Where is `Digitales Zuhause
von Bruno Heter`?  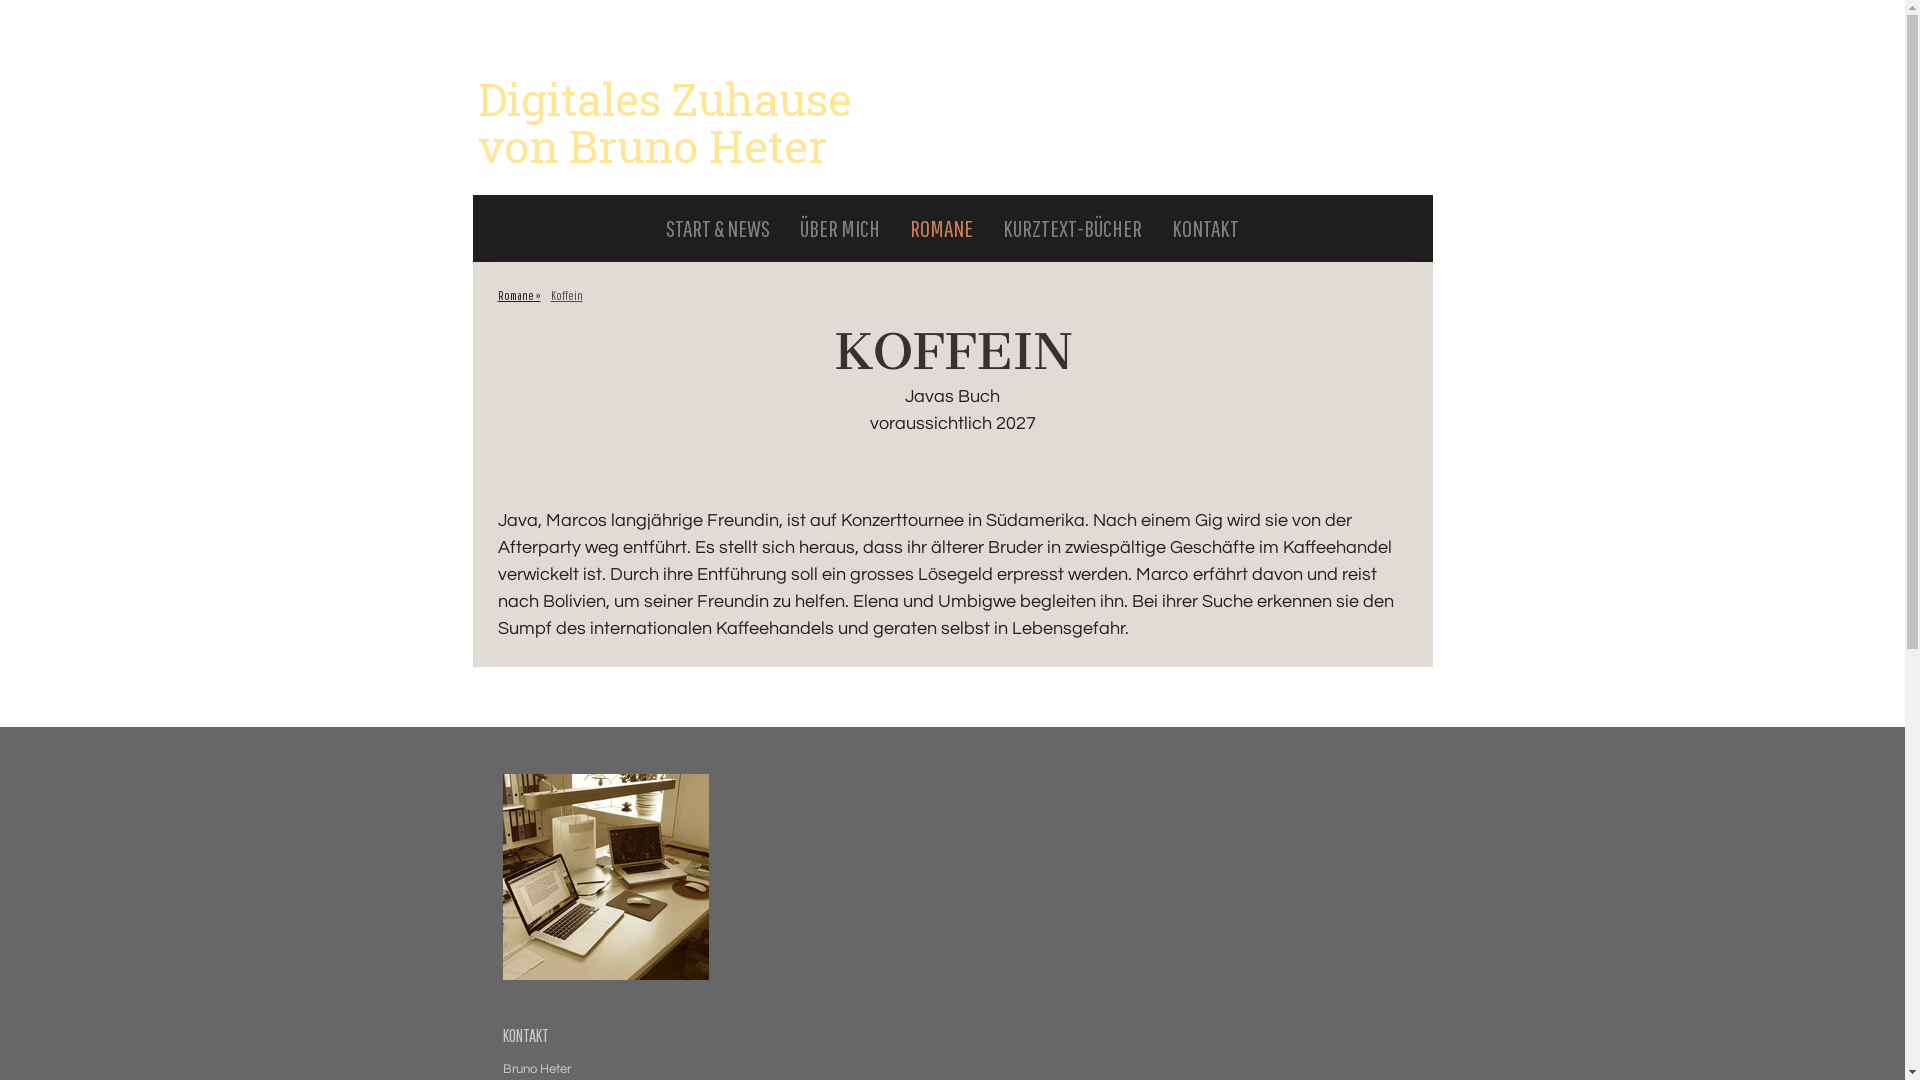
Digitales Zuhause
von Bruno Heter is located at coordinates (665, 134).